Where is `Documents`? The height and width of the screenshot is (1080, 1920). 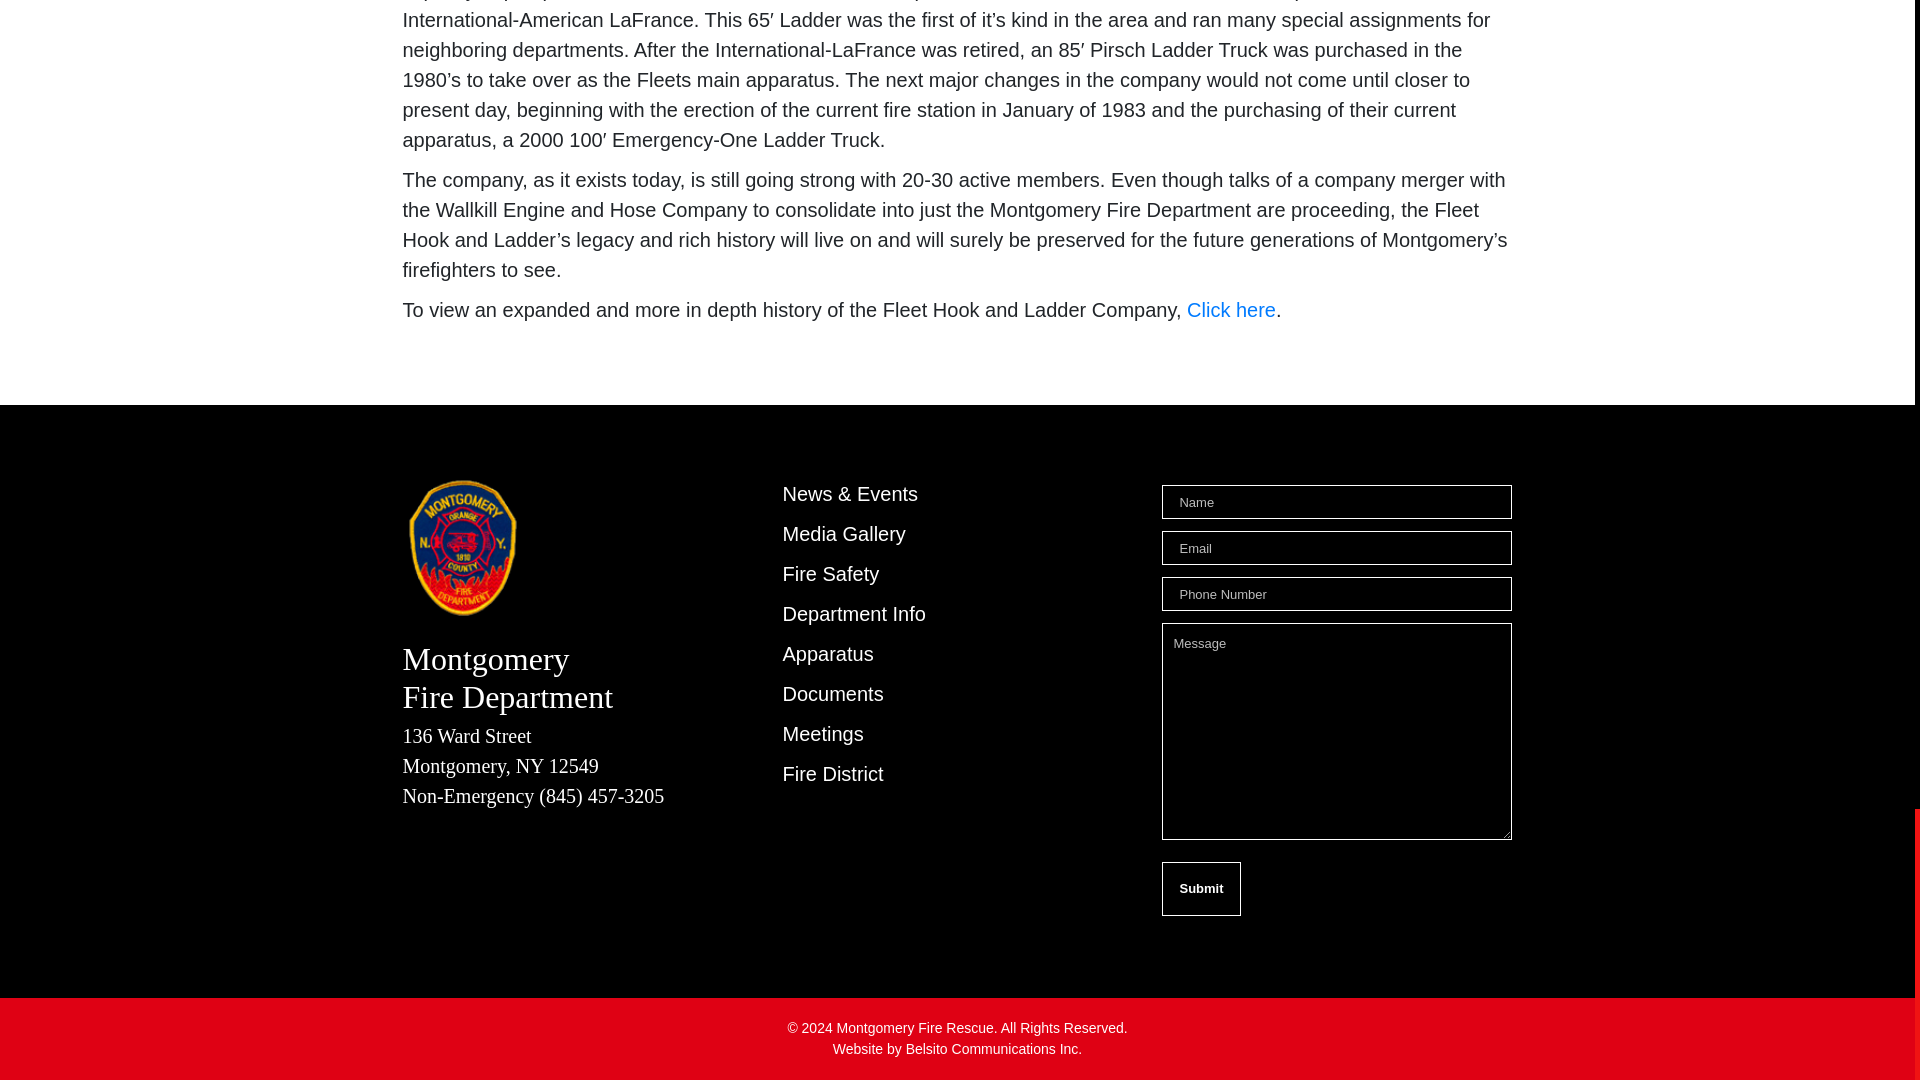
Documents is located at coordinates (832, 694).